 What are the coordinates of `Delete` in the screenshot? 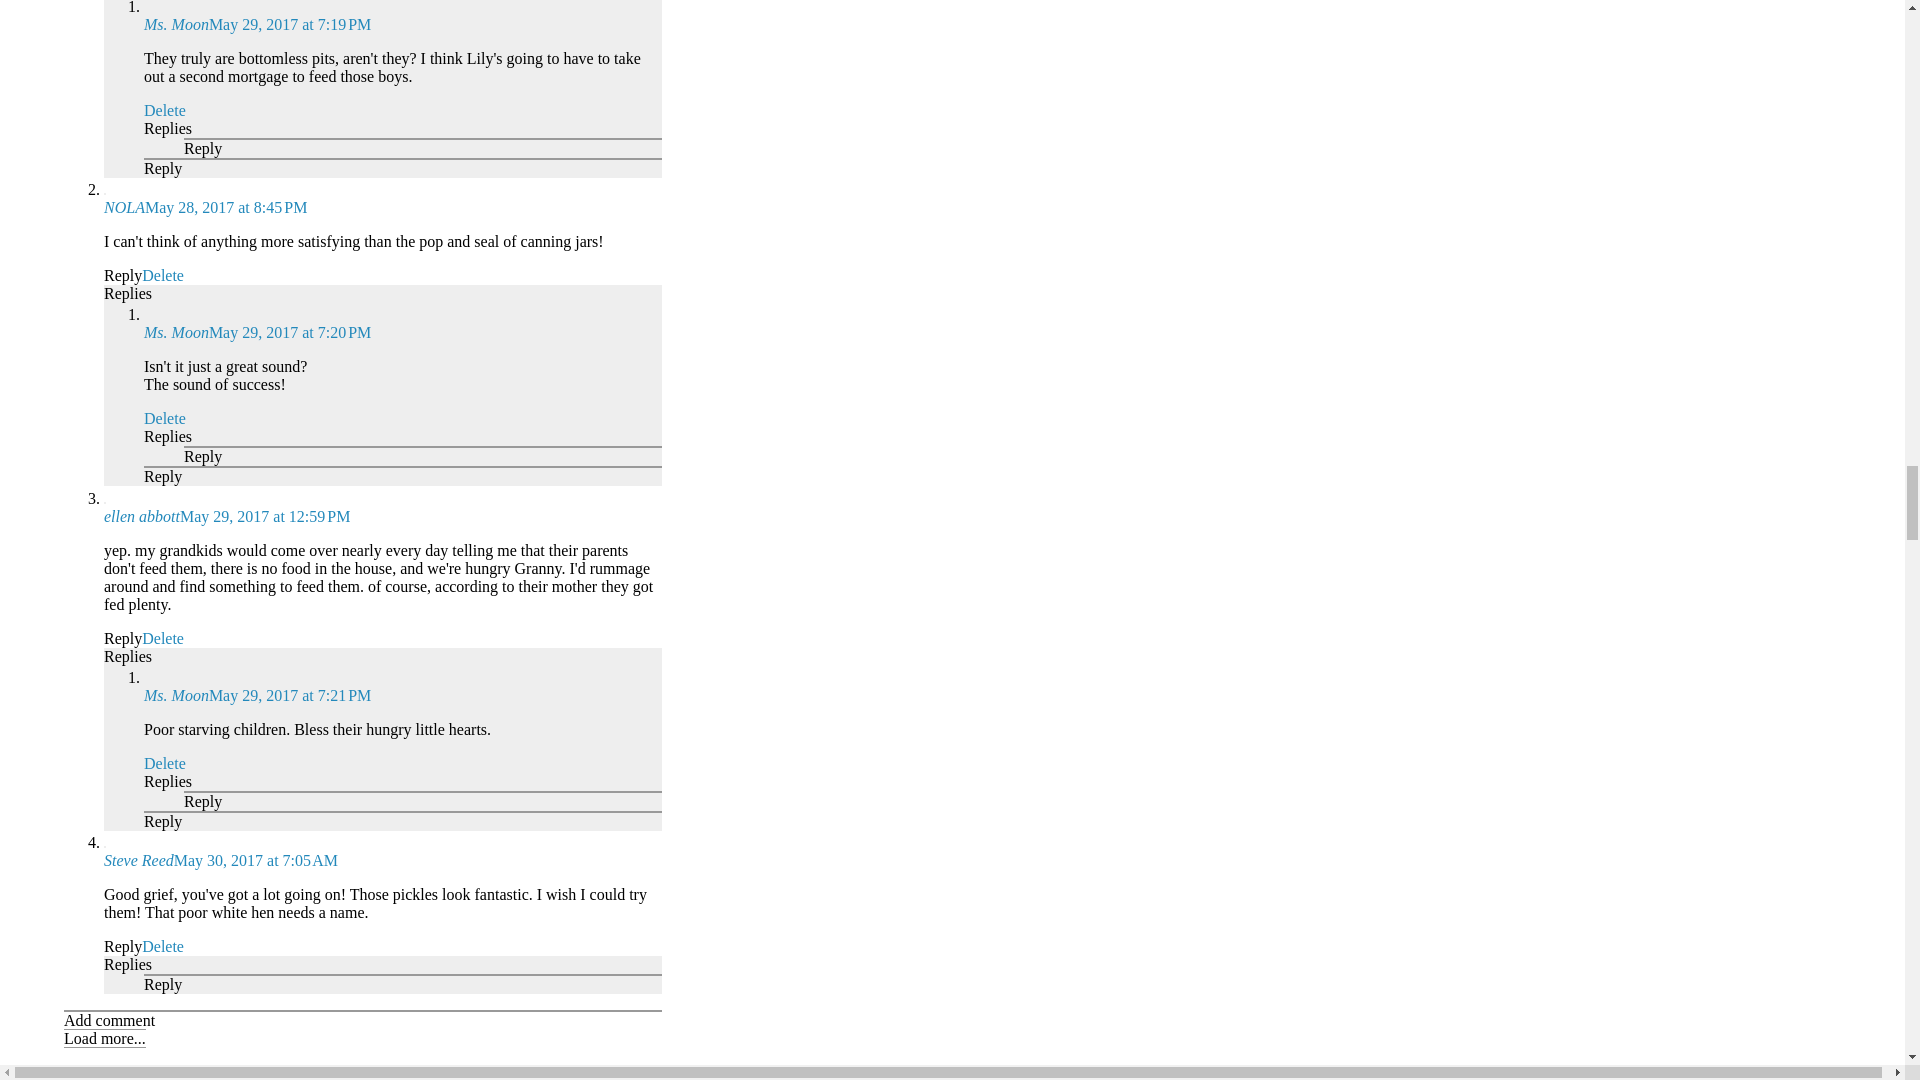 It's located at (163, 275).